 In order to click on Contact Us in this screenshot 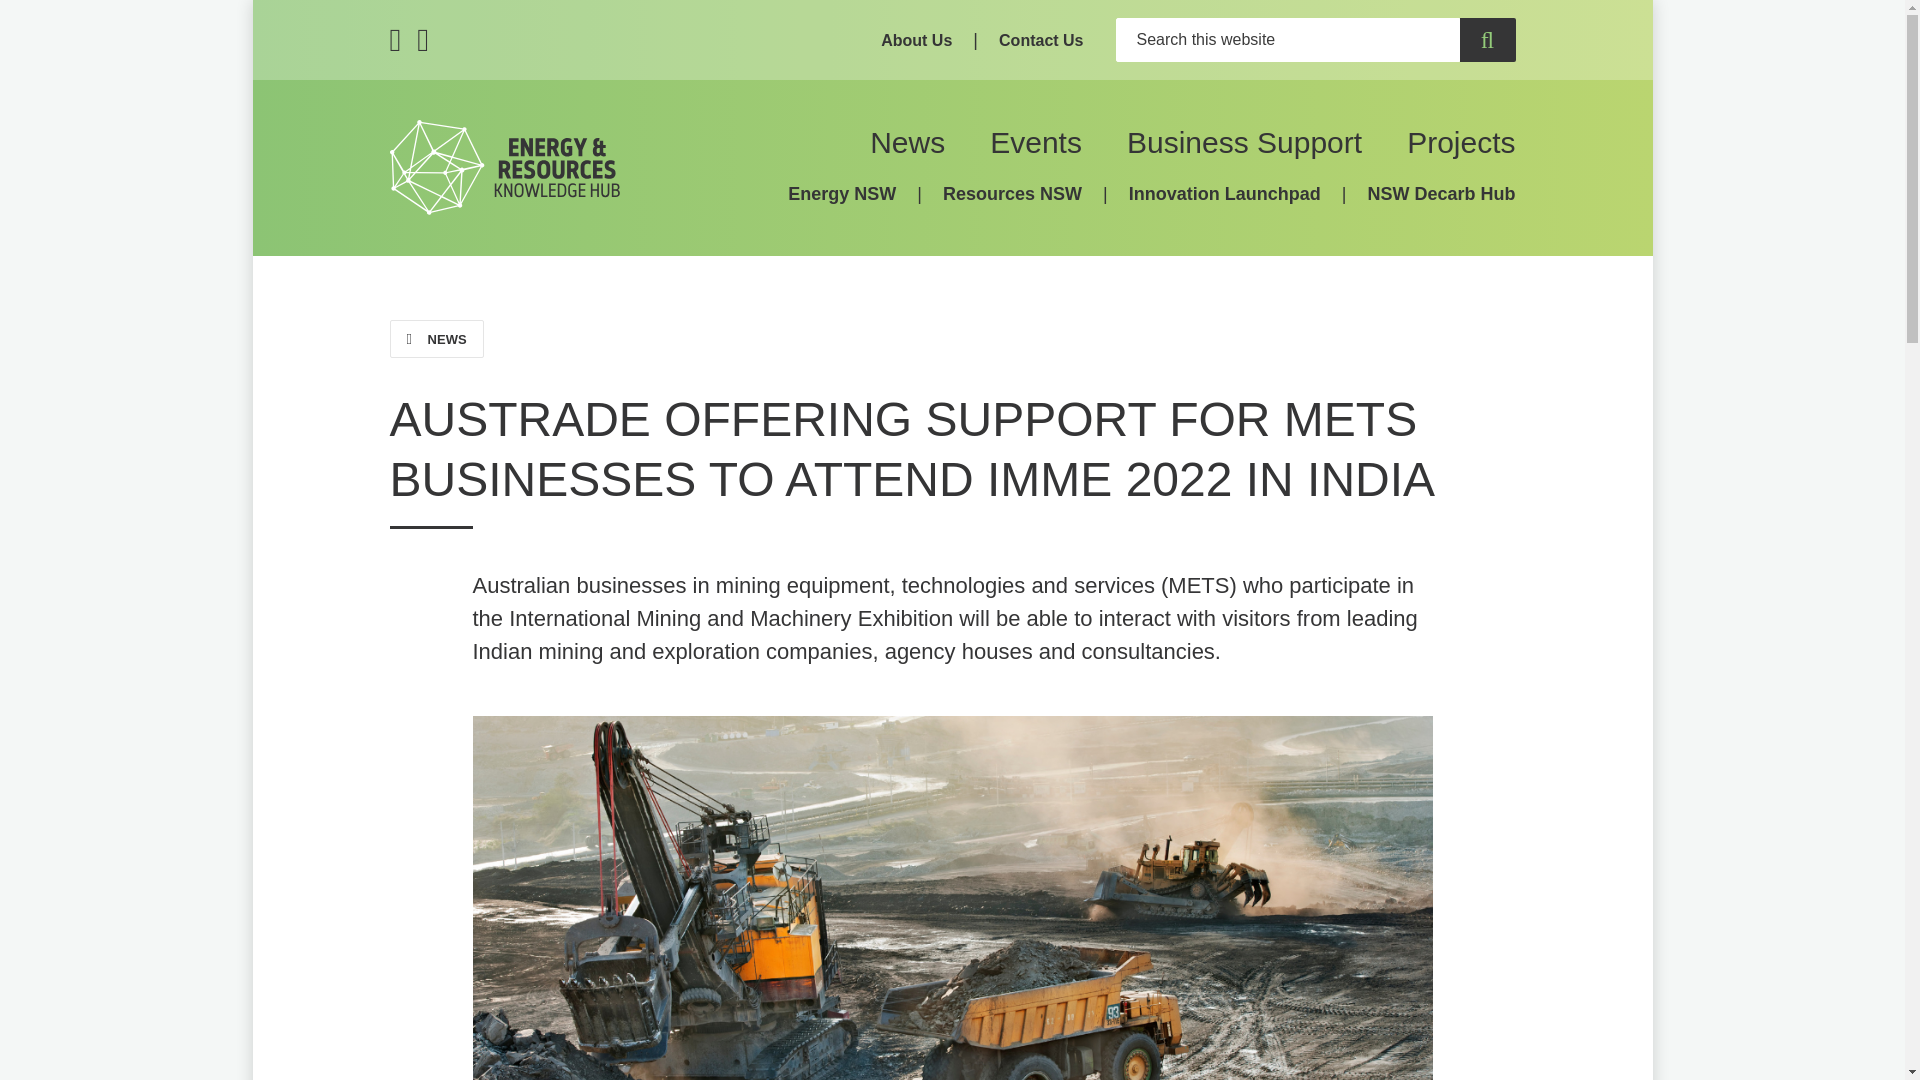, I will do `click(1040, 40)`.